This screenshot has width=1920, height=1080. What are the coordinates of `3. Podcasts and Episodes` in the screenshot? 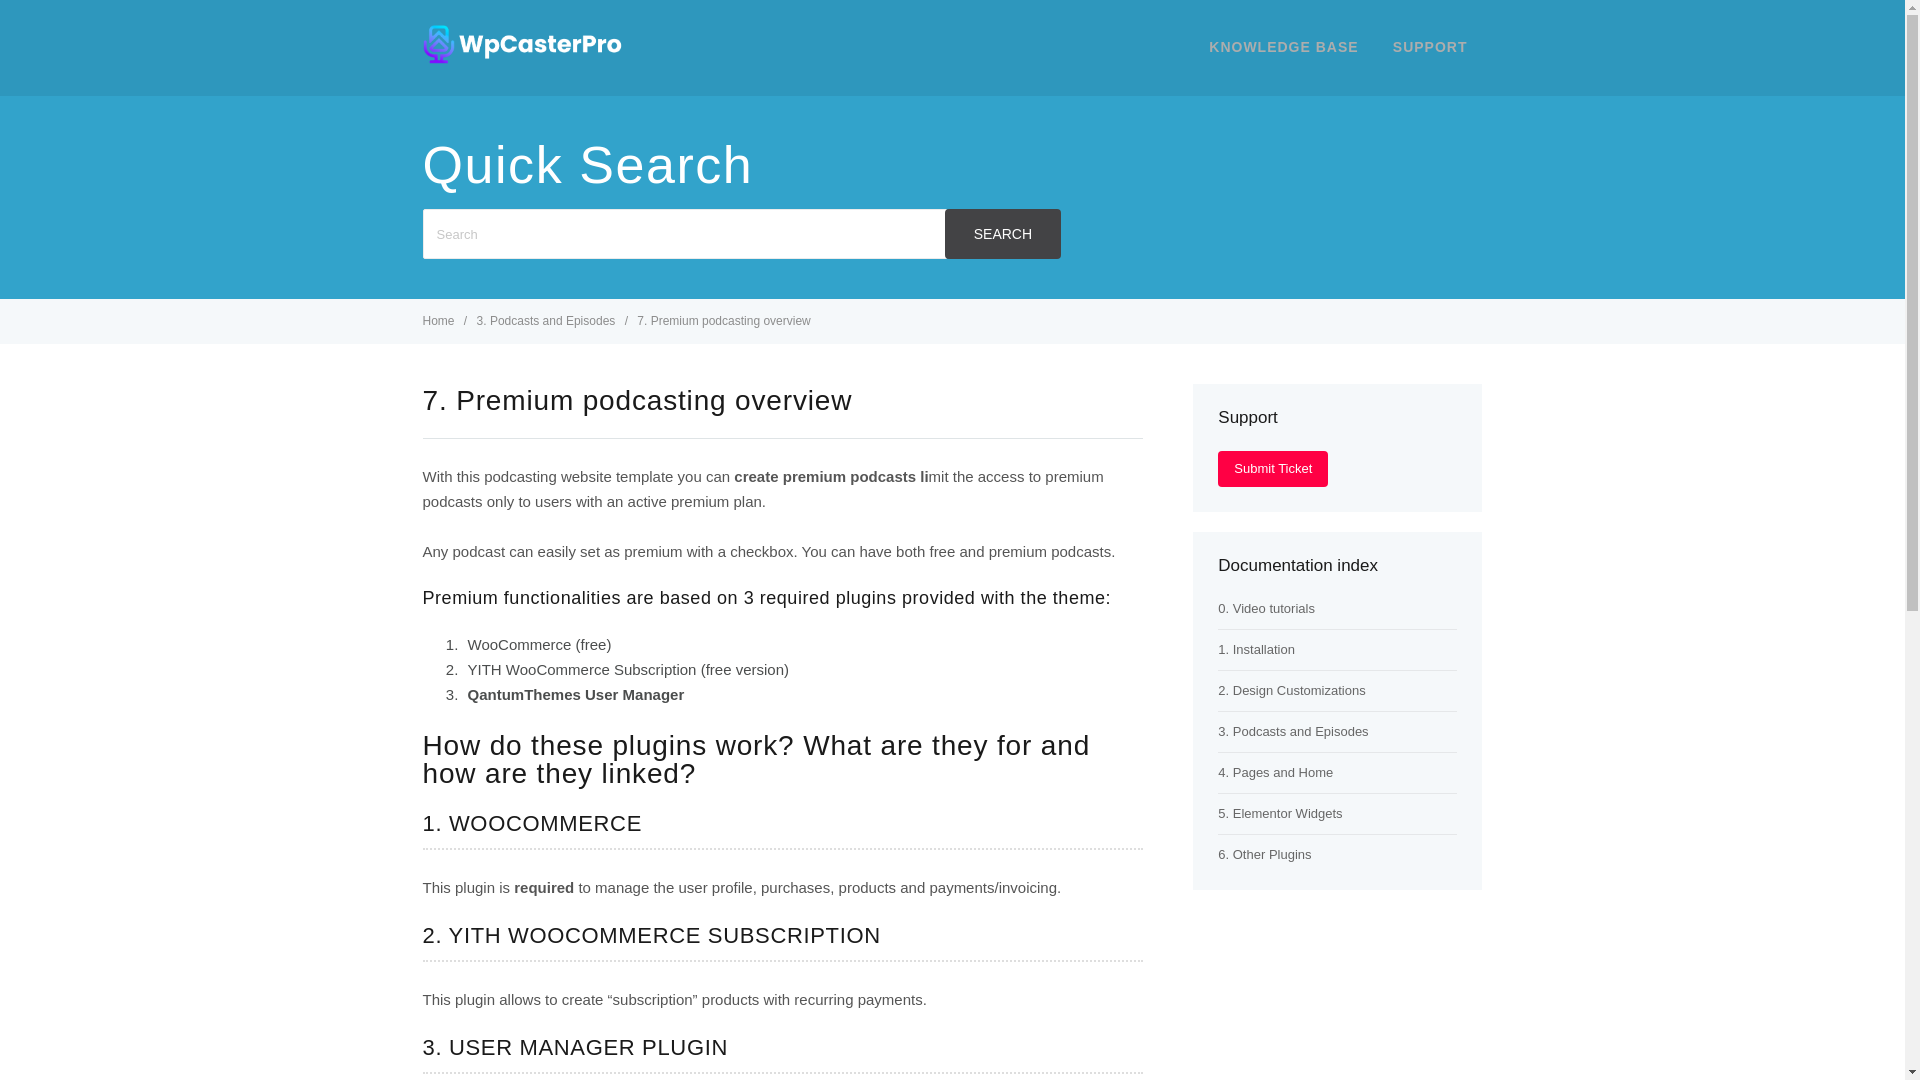 It's located at (547, 321).